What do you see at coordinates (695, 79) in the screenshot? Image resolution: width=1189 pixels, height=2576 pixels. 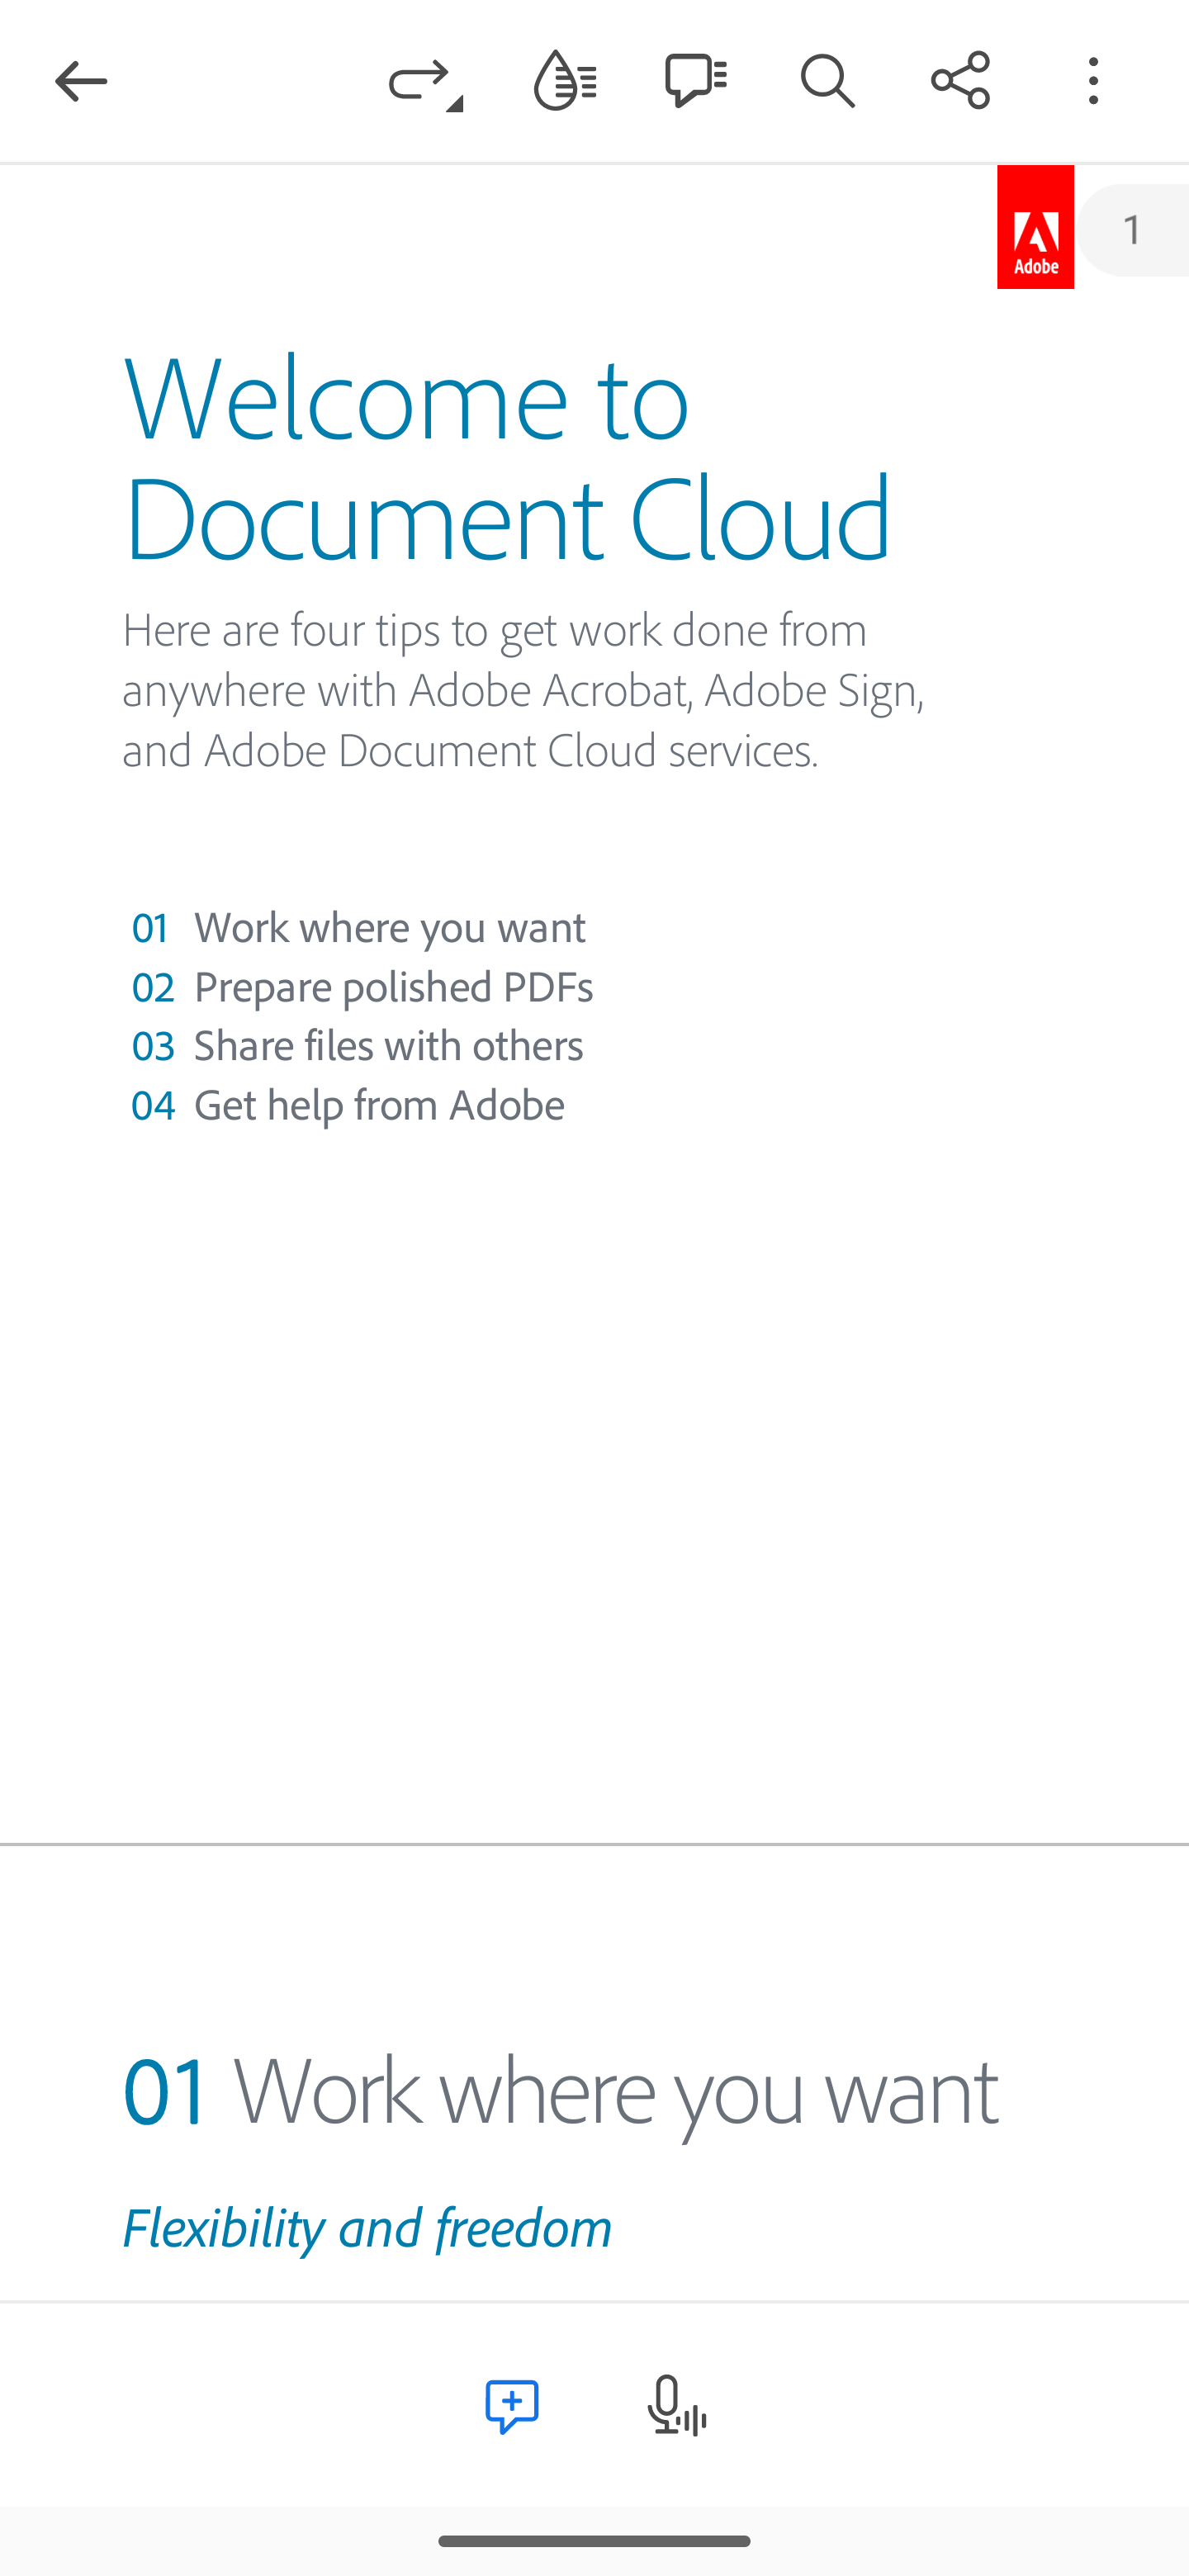 I see `Comments` at bounding box center [695, 79].